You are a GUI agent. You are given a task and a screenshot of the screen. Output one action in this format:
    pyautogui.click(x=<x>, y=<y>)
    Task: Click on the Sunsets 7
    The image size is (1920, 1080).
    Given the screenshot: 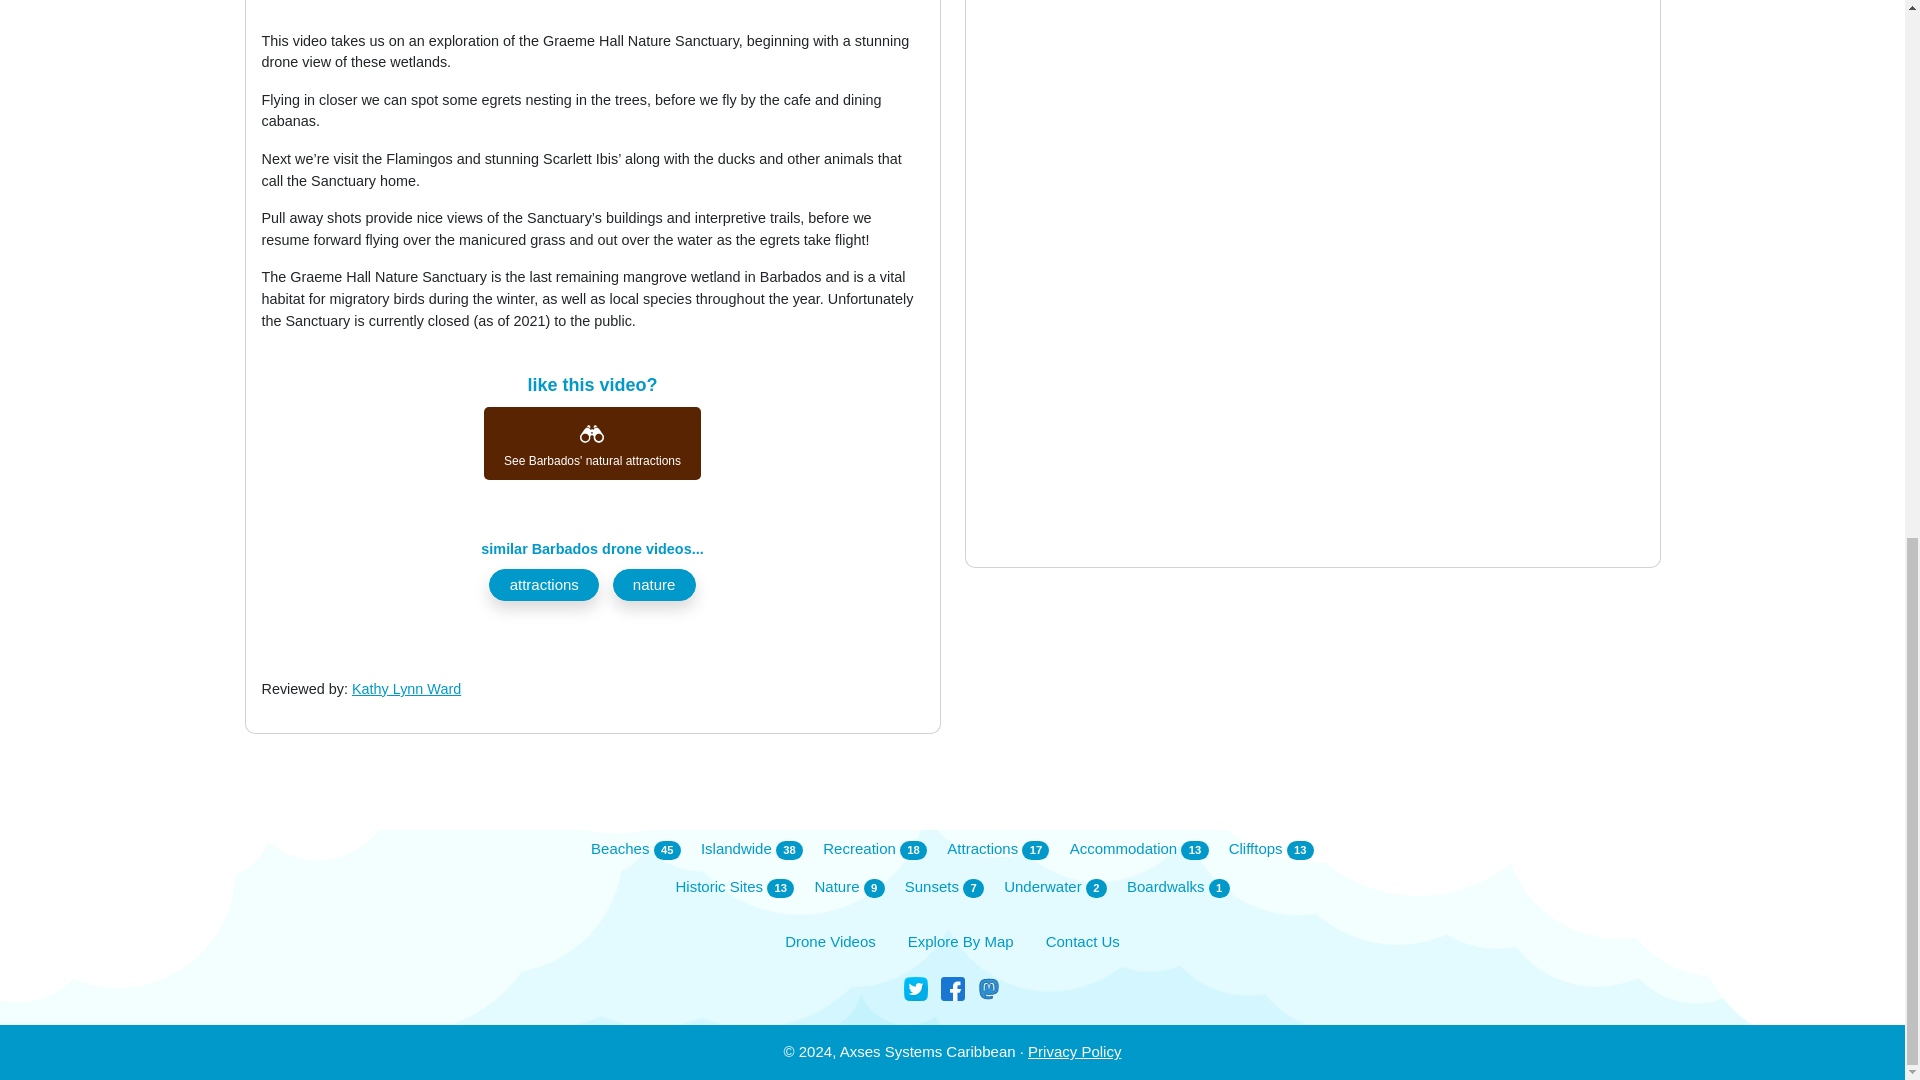 What is the action you would take?
    pyautogui.click(x=944, y=886)
    